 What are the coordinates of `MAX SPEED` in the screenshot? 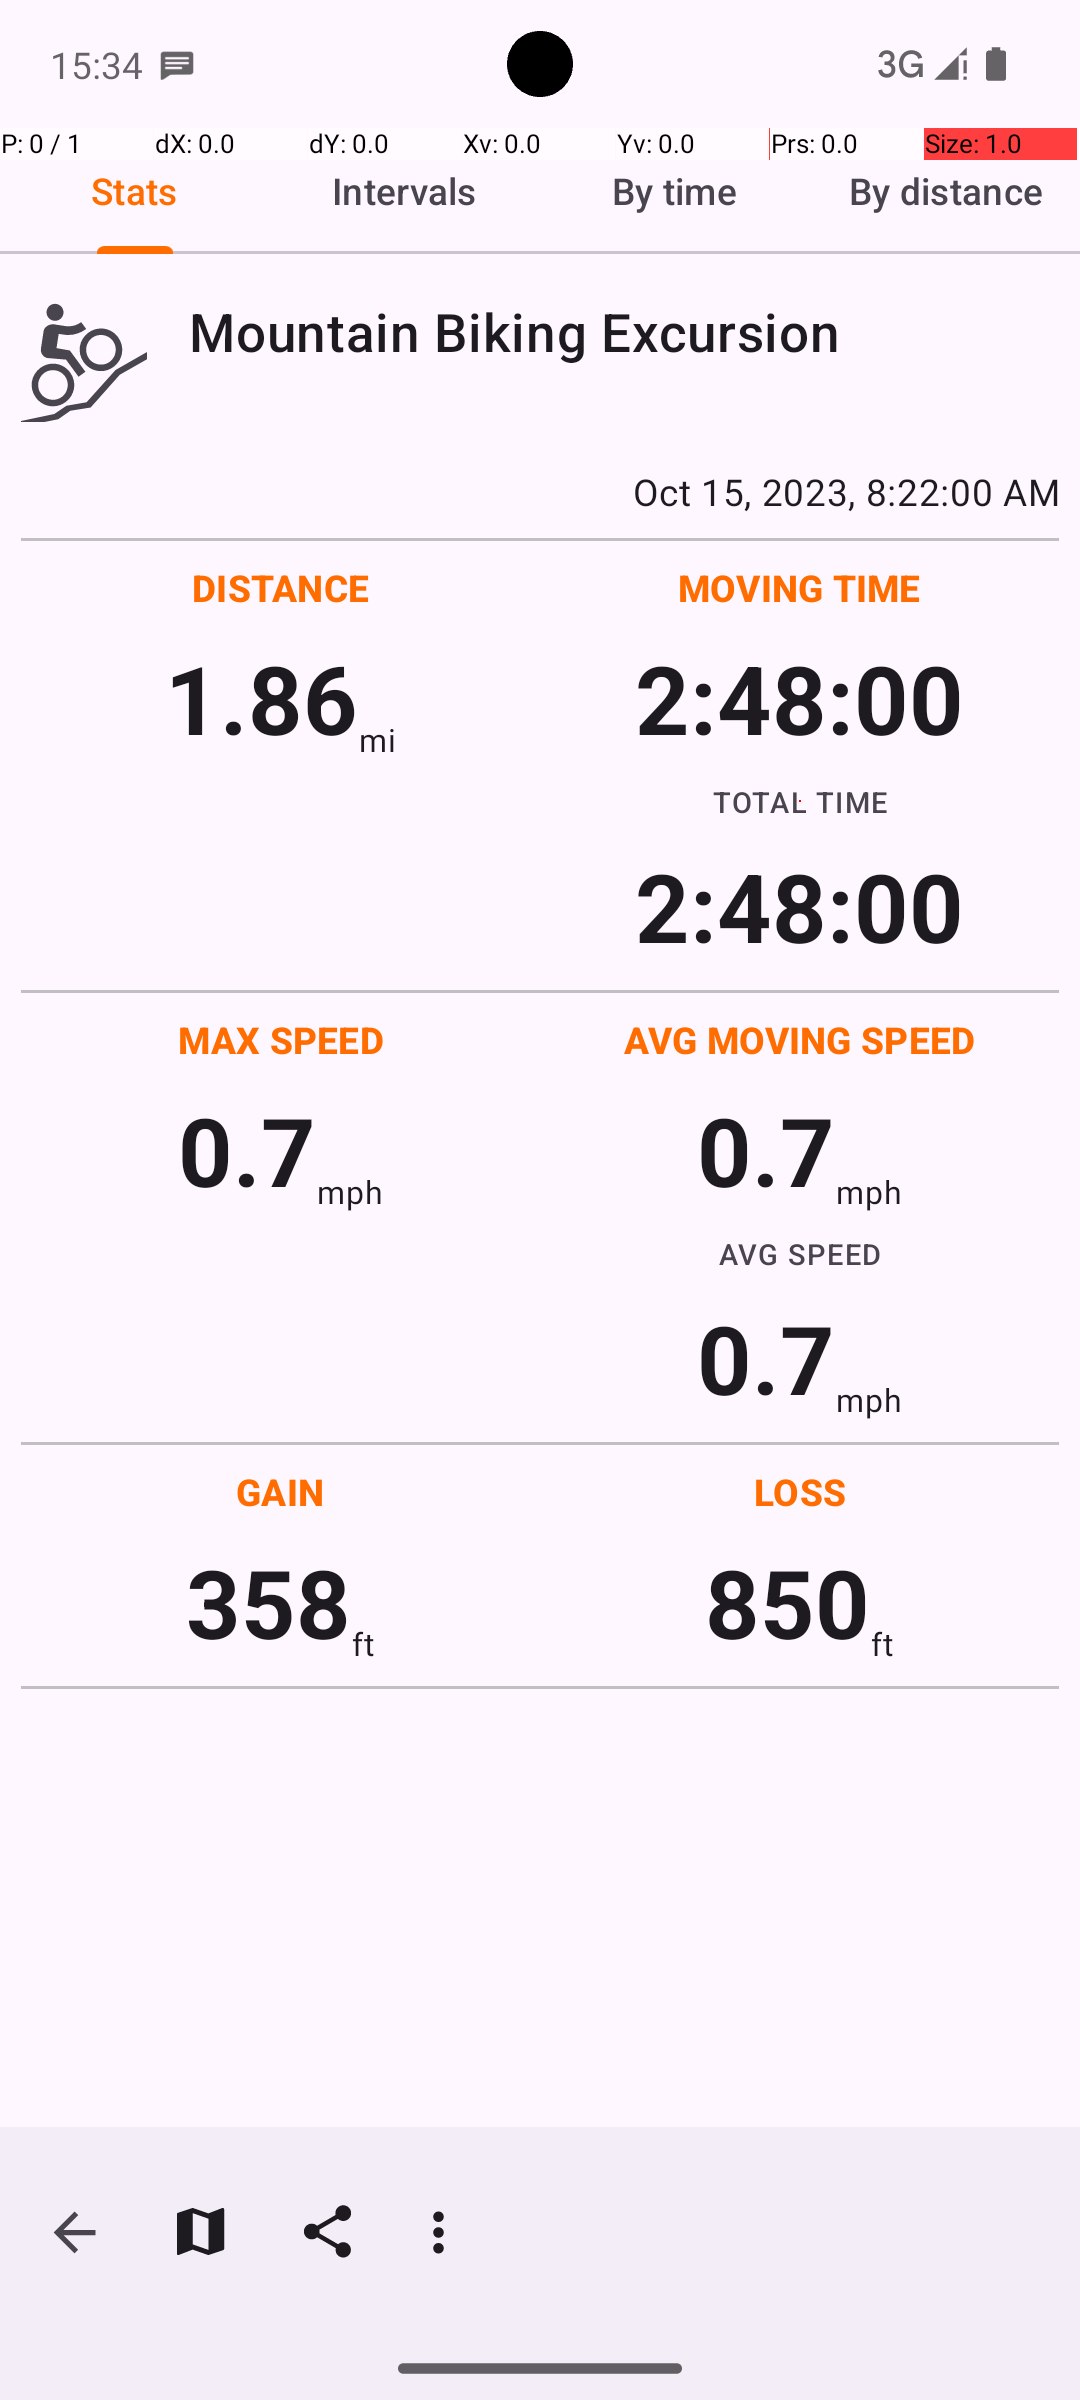 It's located at (281, 1040).